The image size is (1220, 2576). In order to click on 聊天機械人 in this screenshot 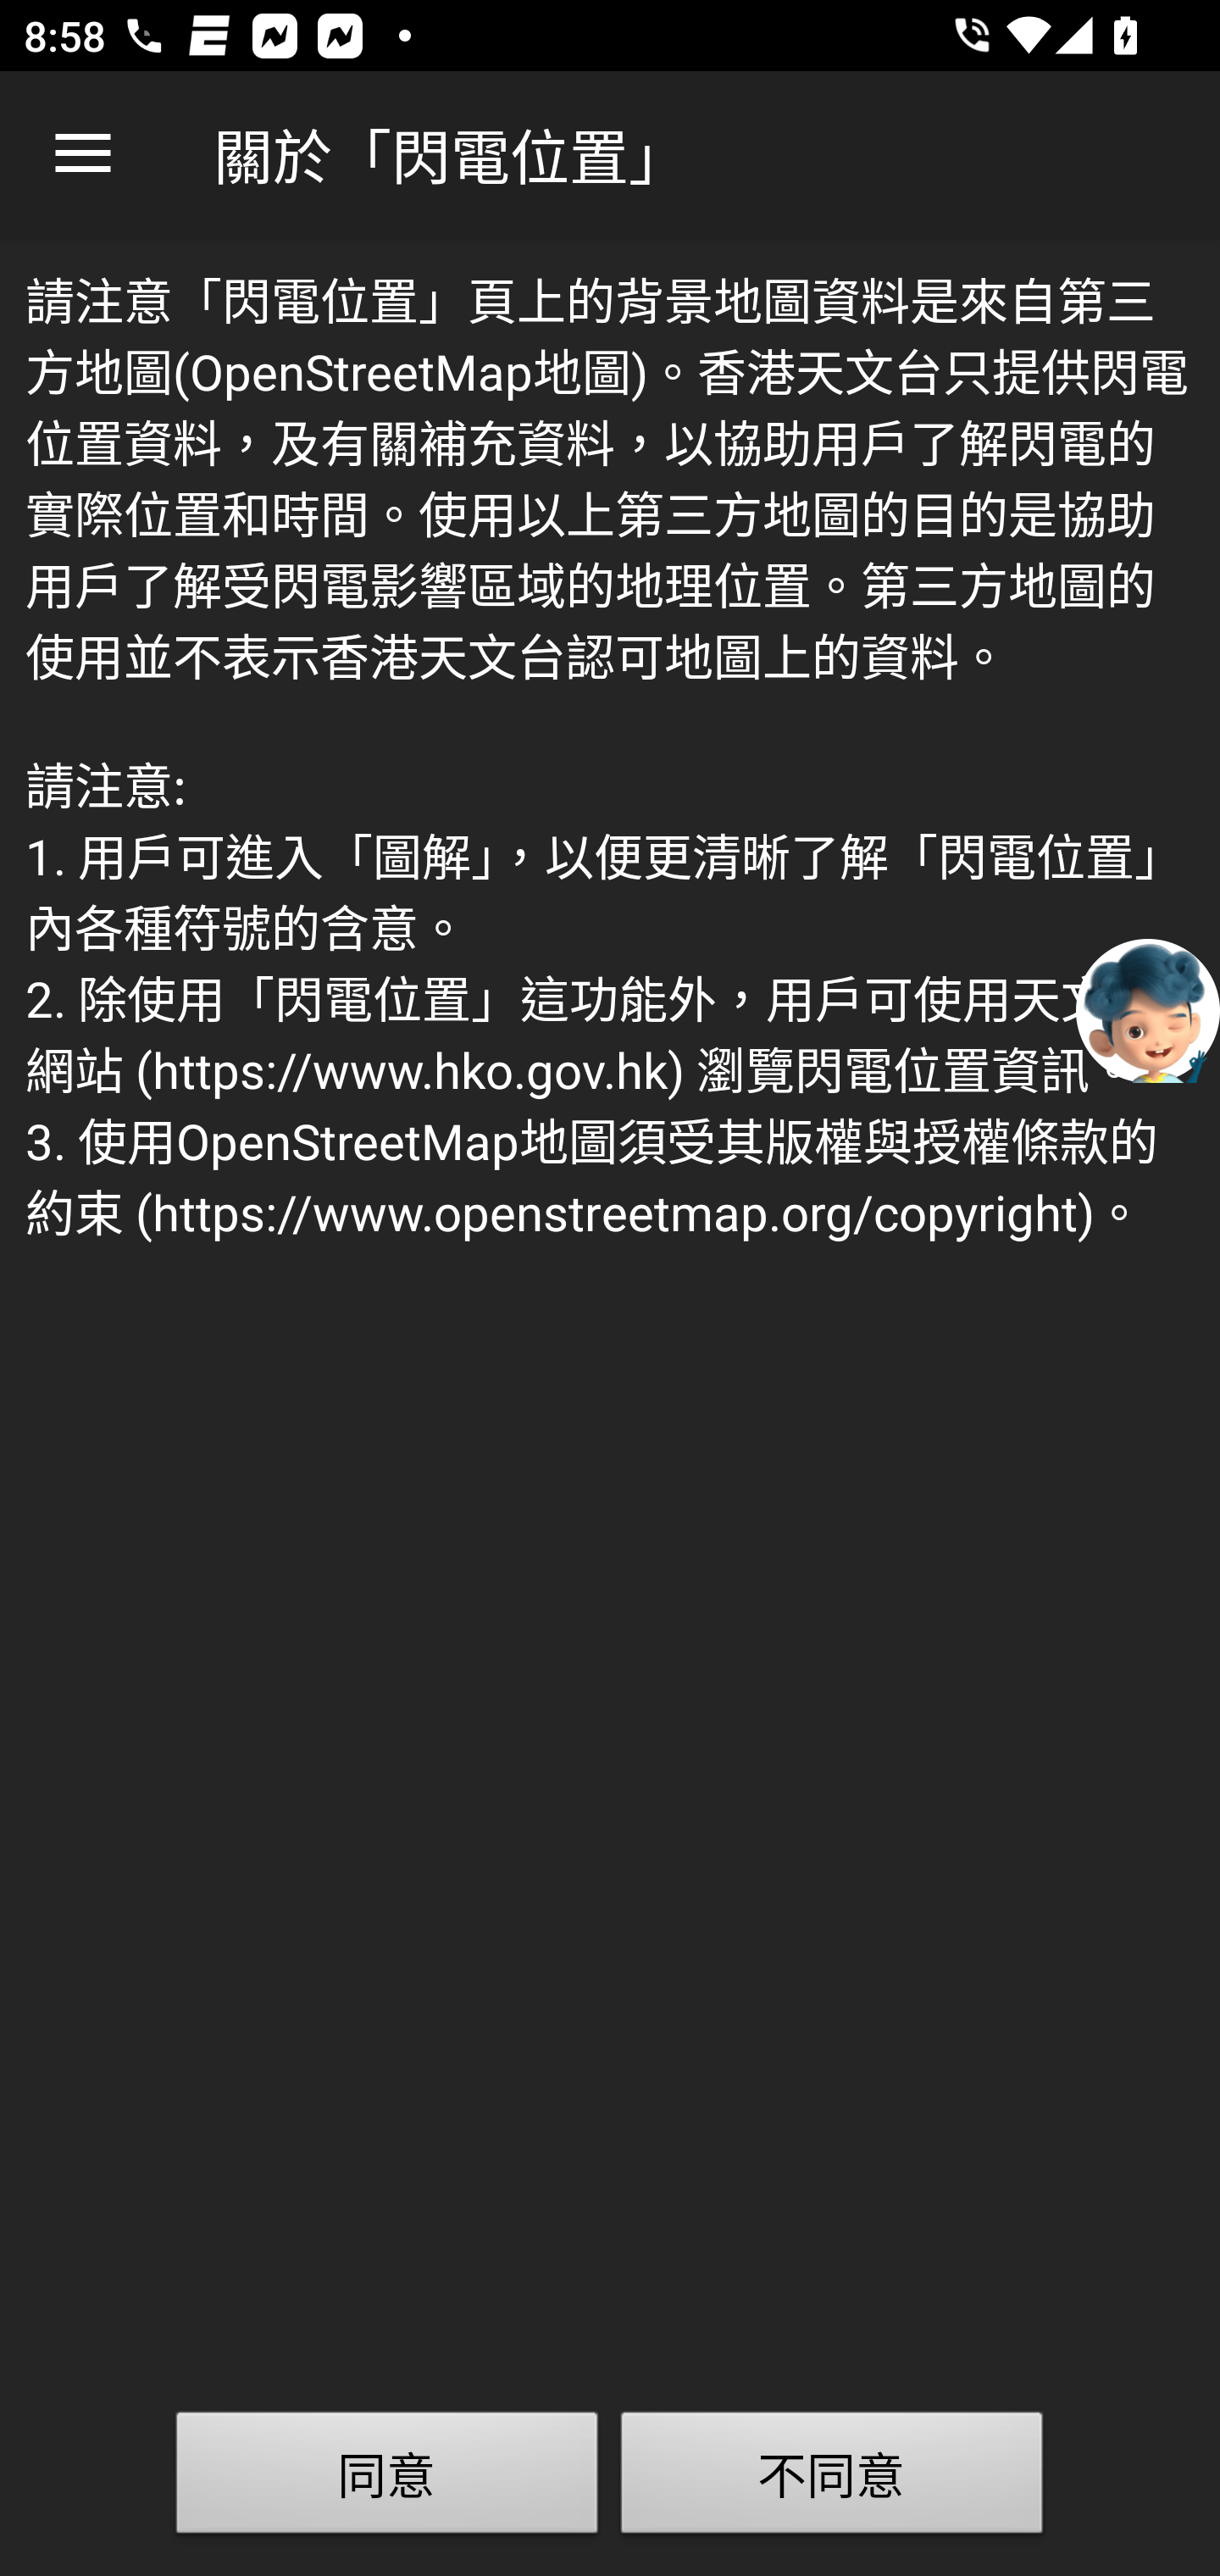, I will do `click(1148, 1009)`.